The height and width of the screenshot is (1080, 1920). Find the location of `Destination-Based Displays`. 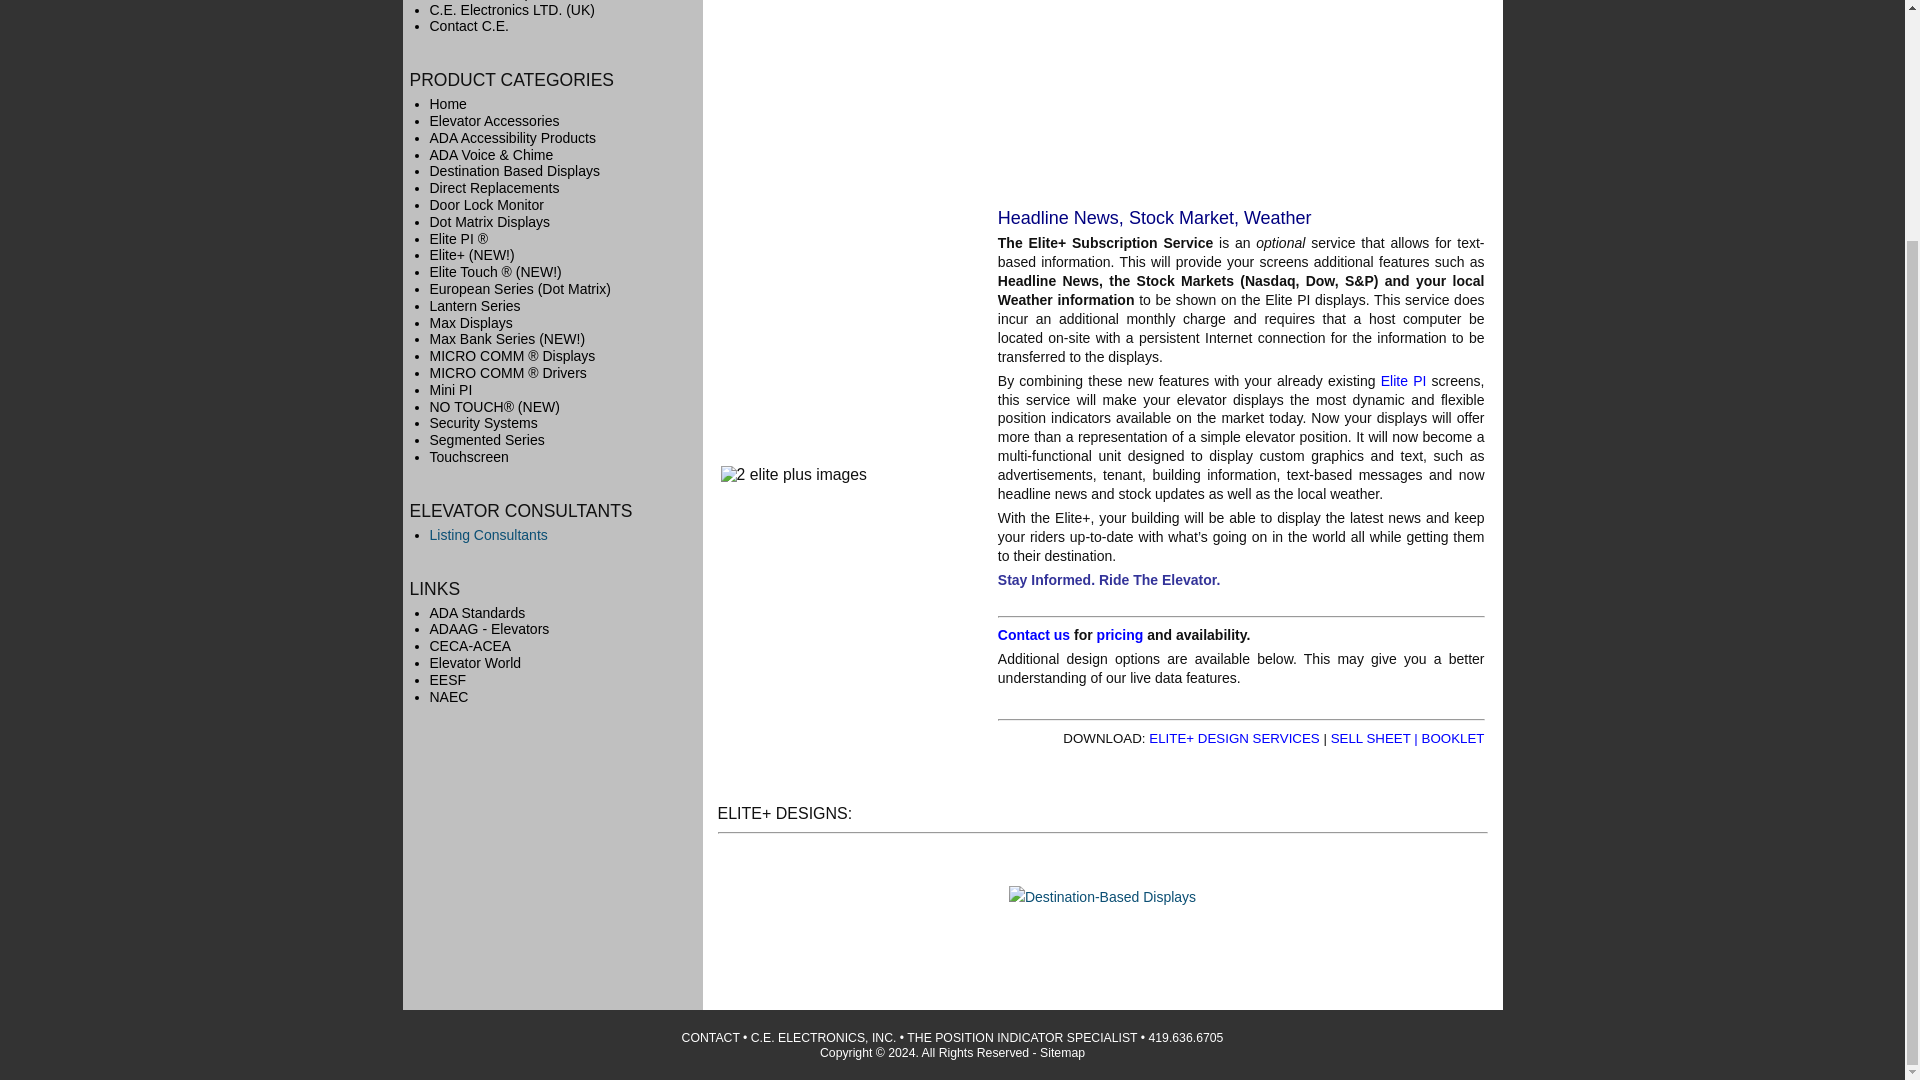

Destination-Based Displays is located at coordinates (1102, 896).